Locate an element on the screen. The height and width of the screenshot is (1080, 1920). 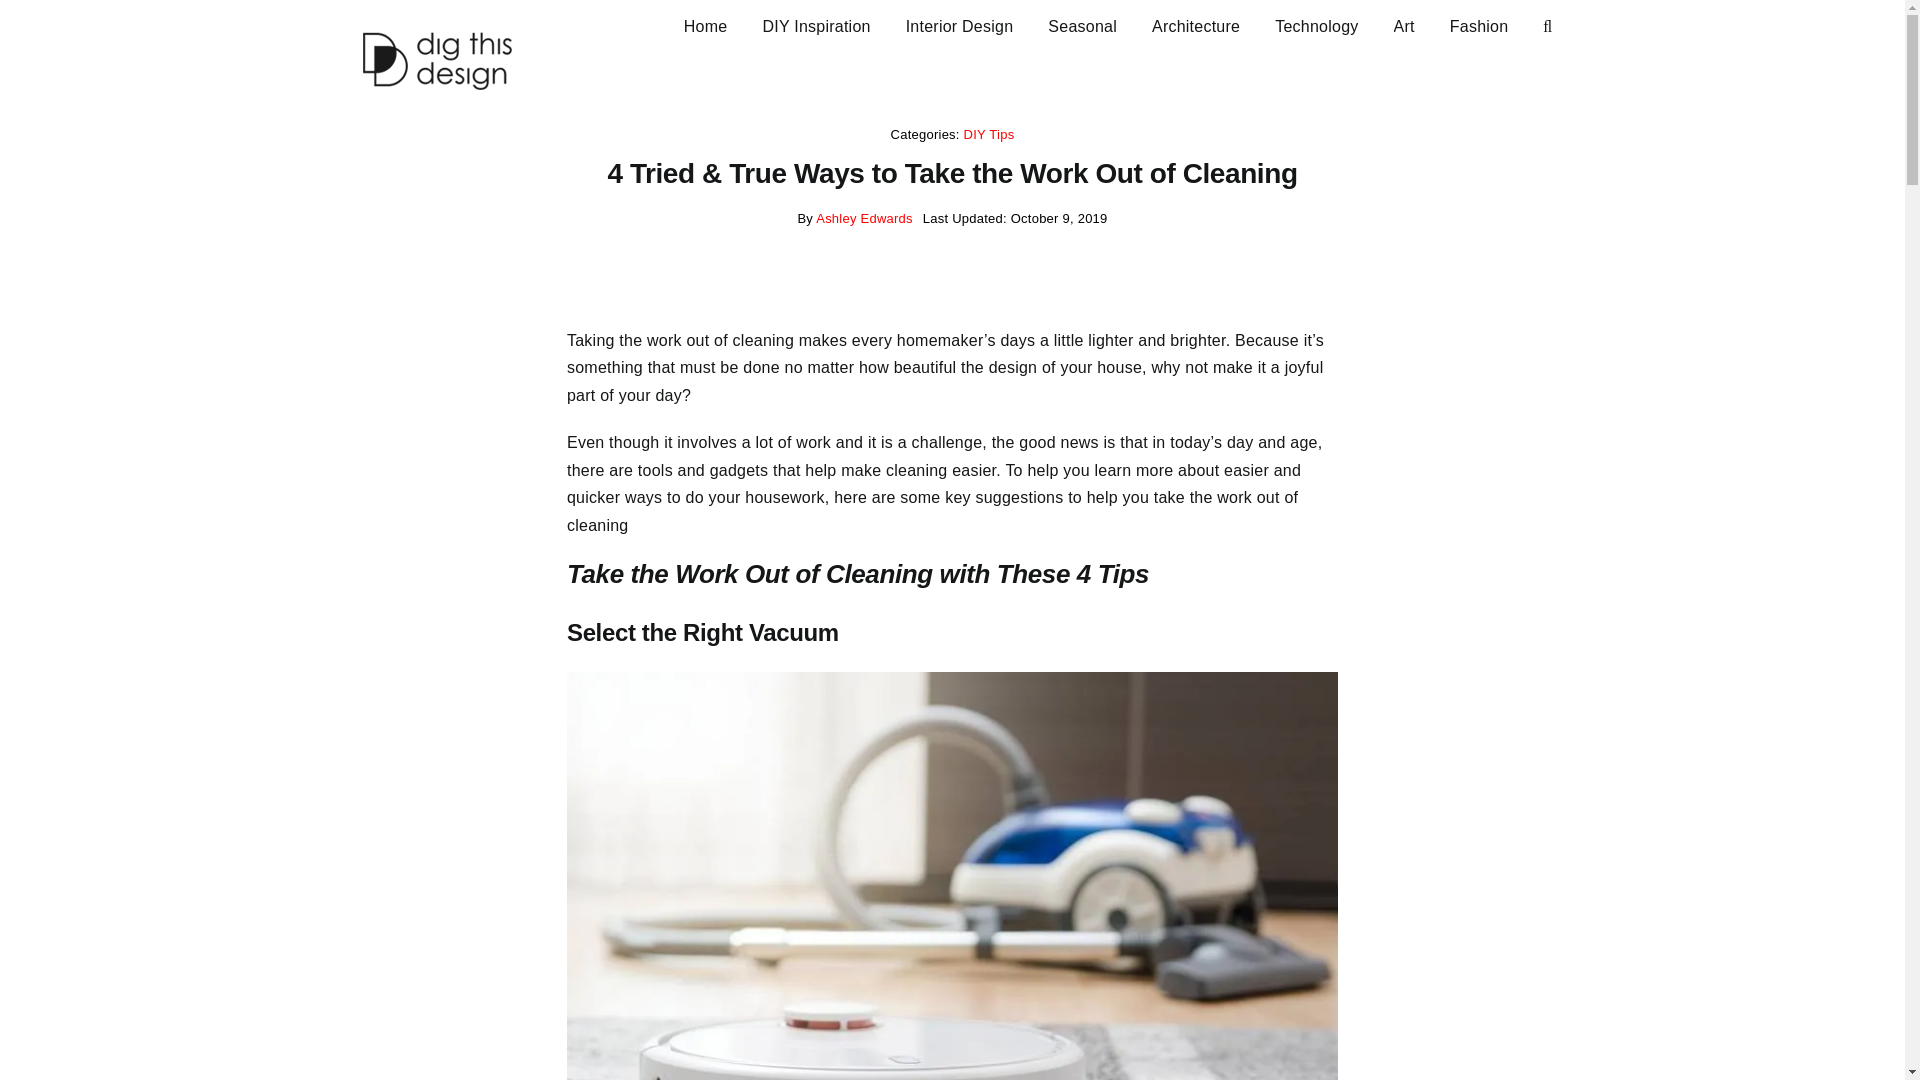
Seasonal is located at coordinates (1082, 24).